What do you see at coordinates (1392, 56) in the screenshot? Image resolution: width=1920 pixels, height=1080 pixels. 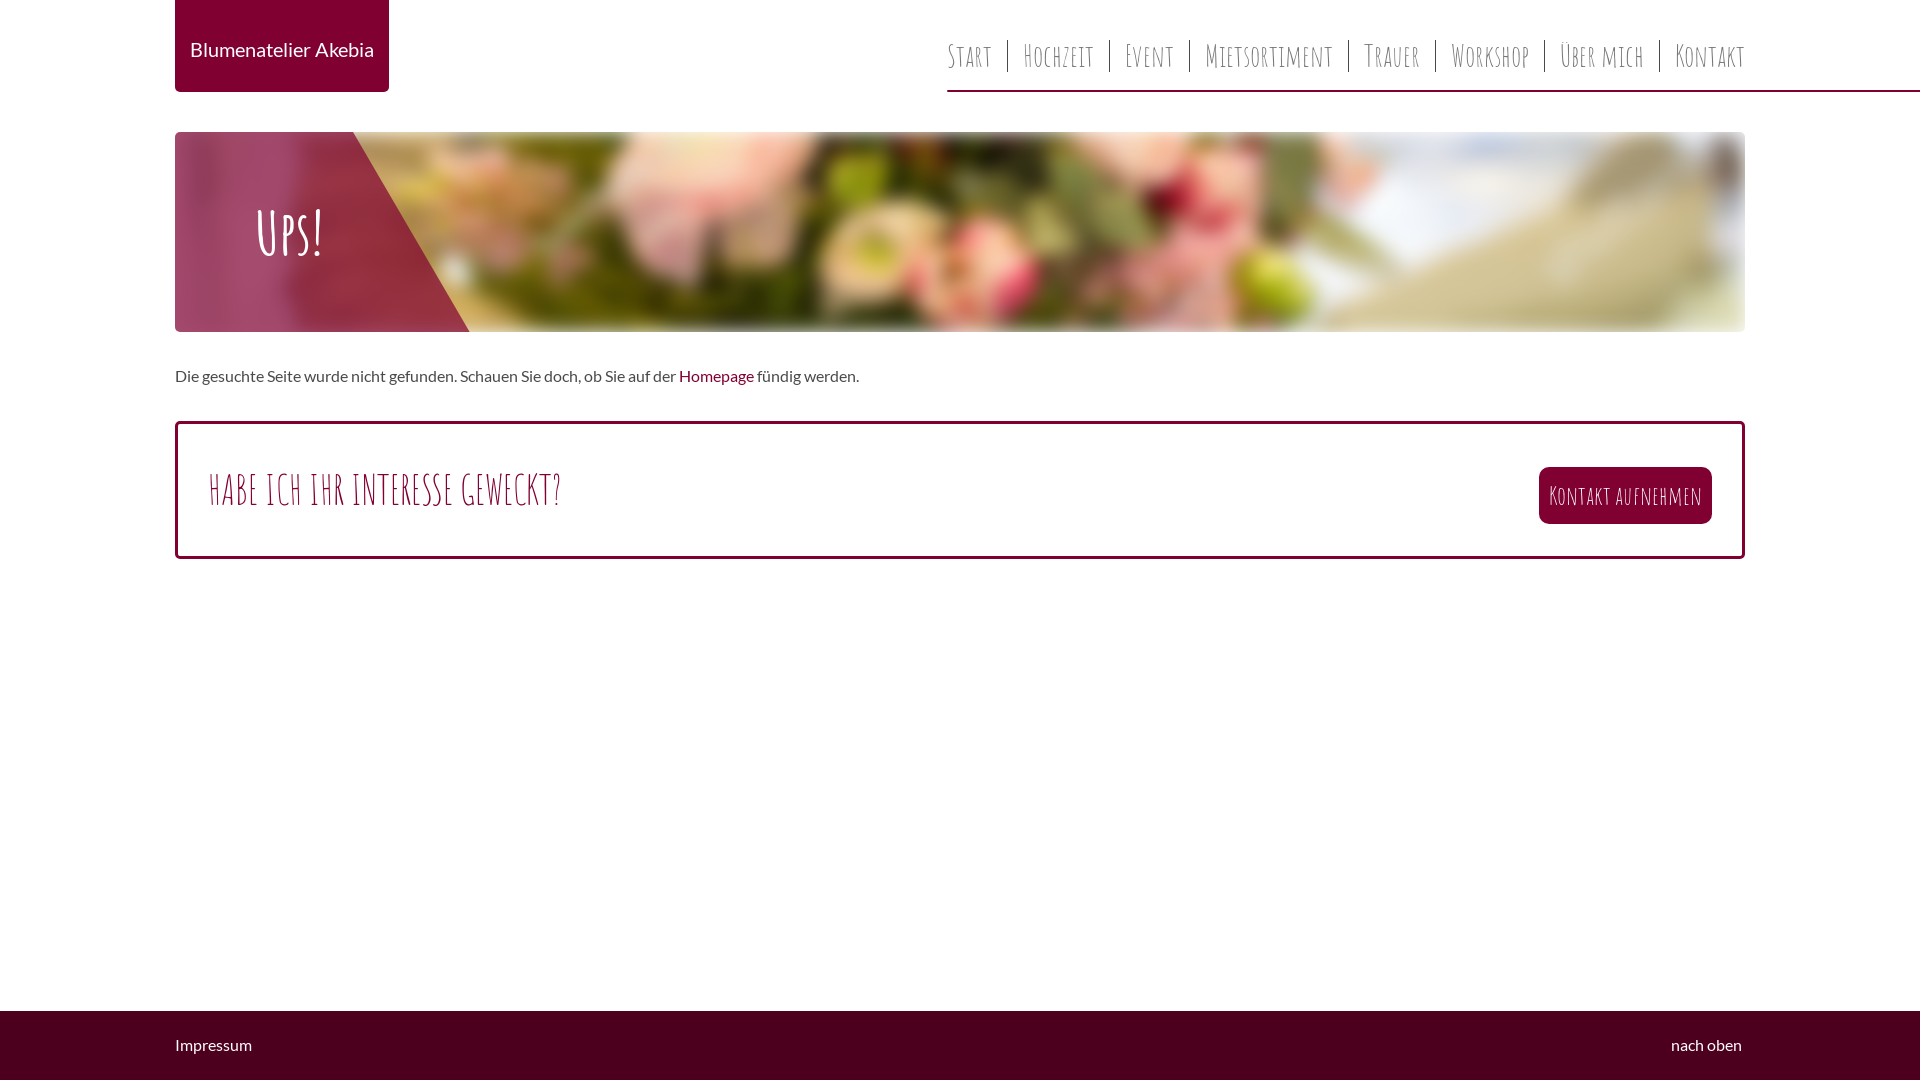 I see `Trauer` at bounding box center [1392, 56].